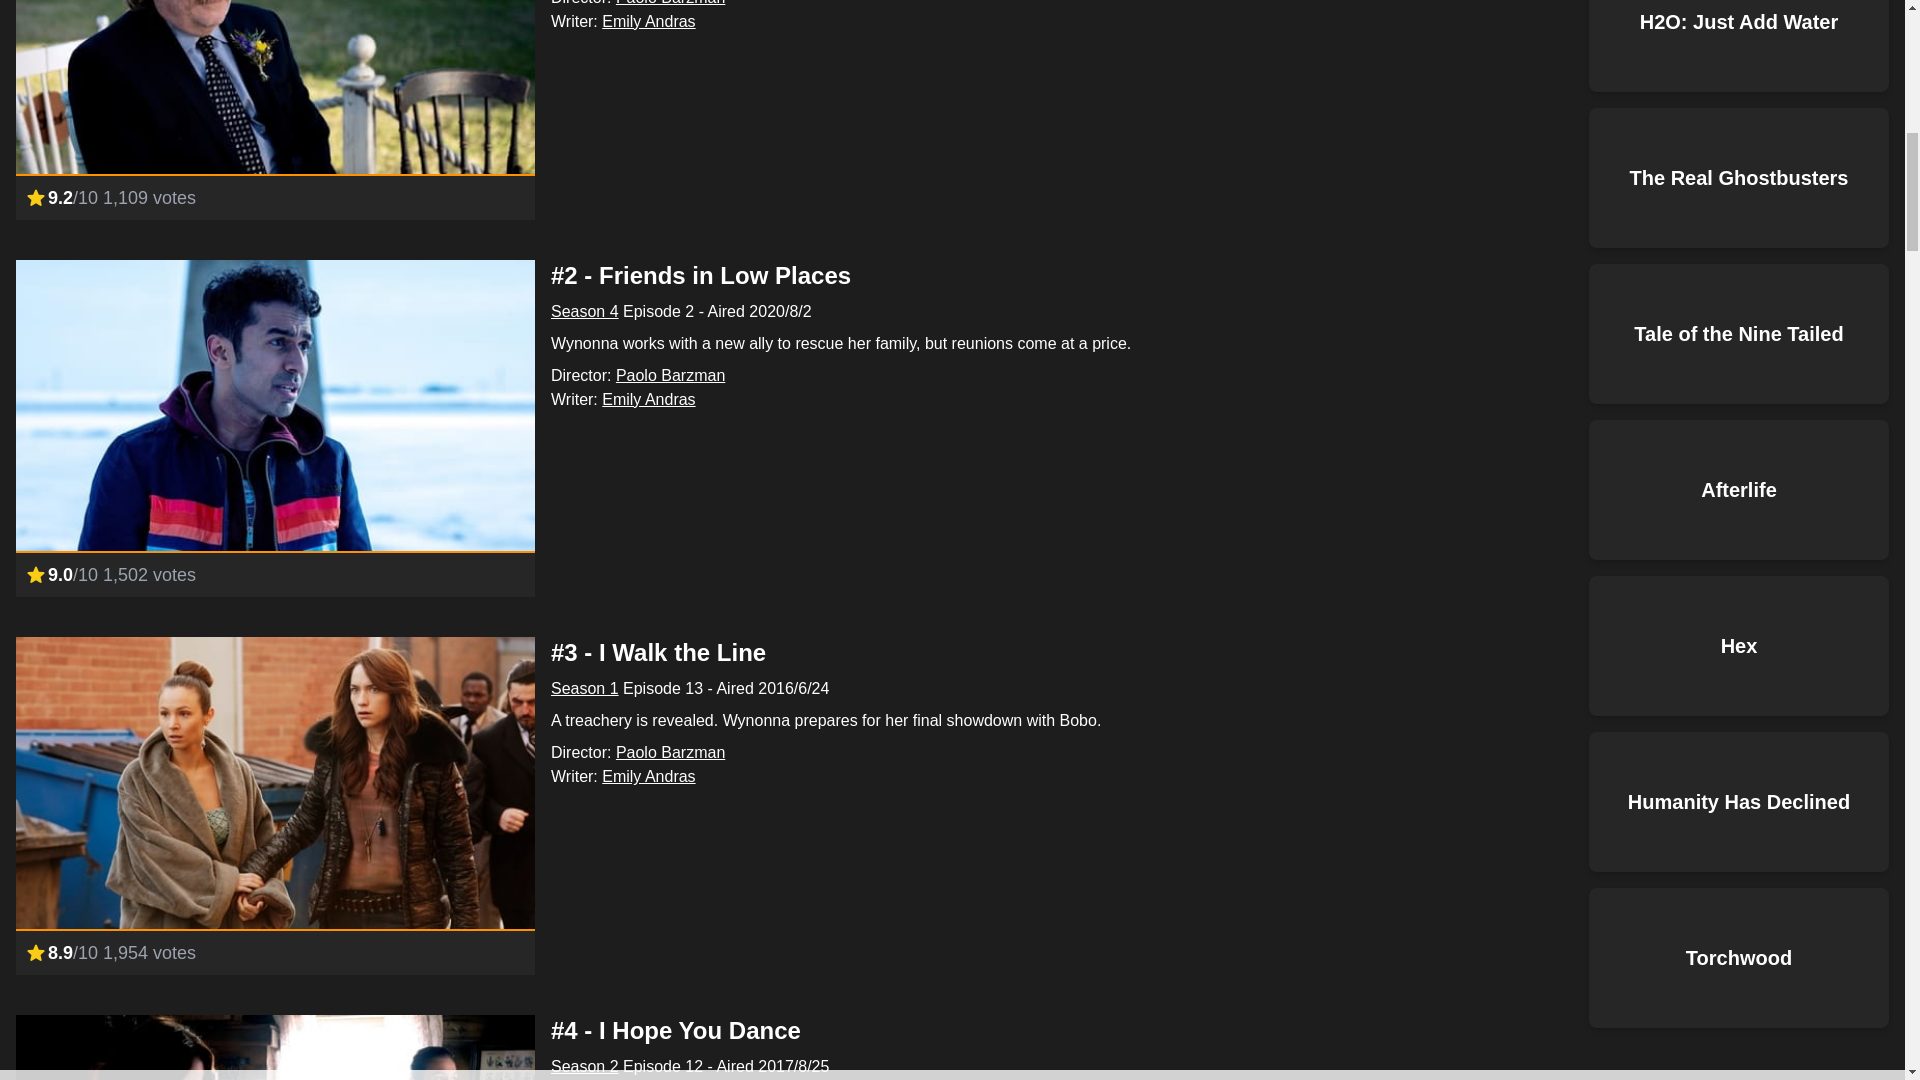 The width and height of the screenshot is (1920, 1080). What do you see at coordinates (584, 1066) in the screenshot?
I see `Season 2` at bounding box center [584, 1066].